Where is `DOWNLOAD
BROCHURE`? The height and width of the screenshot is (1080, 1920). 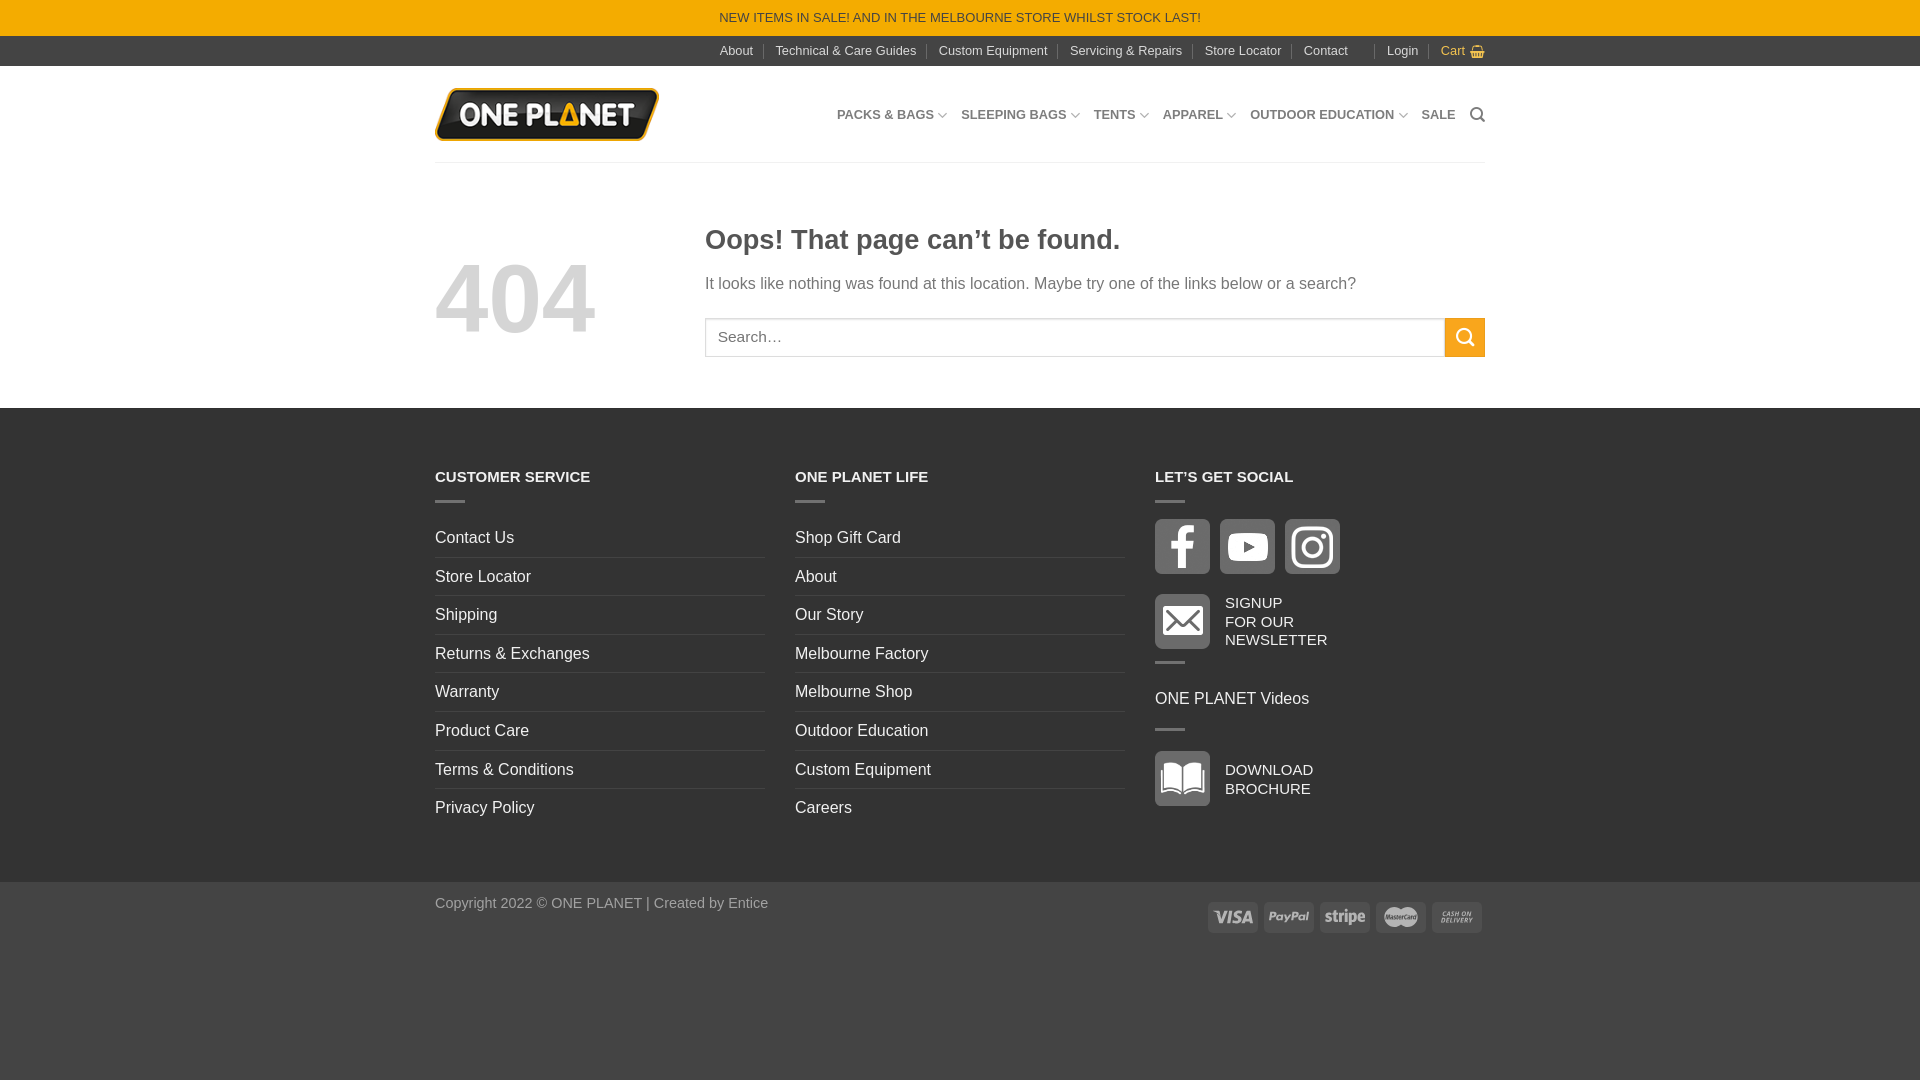 DOWNLOAD
BROCHURE is located at coordinates (1239, 778).